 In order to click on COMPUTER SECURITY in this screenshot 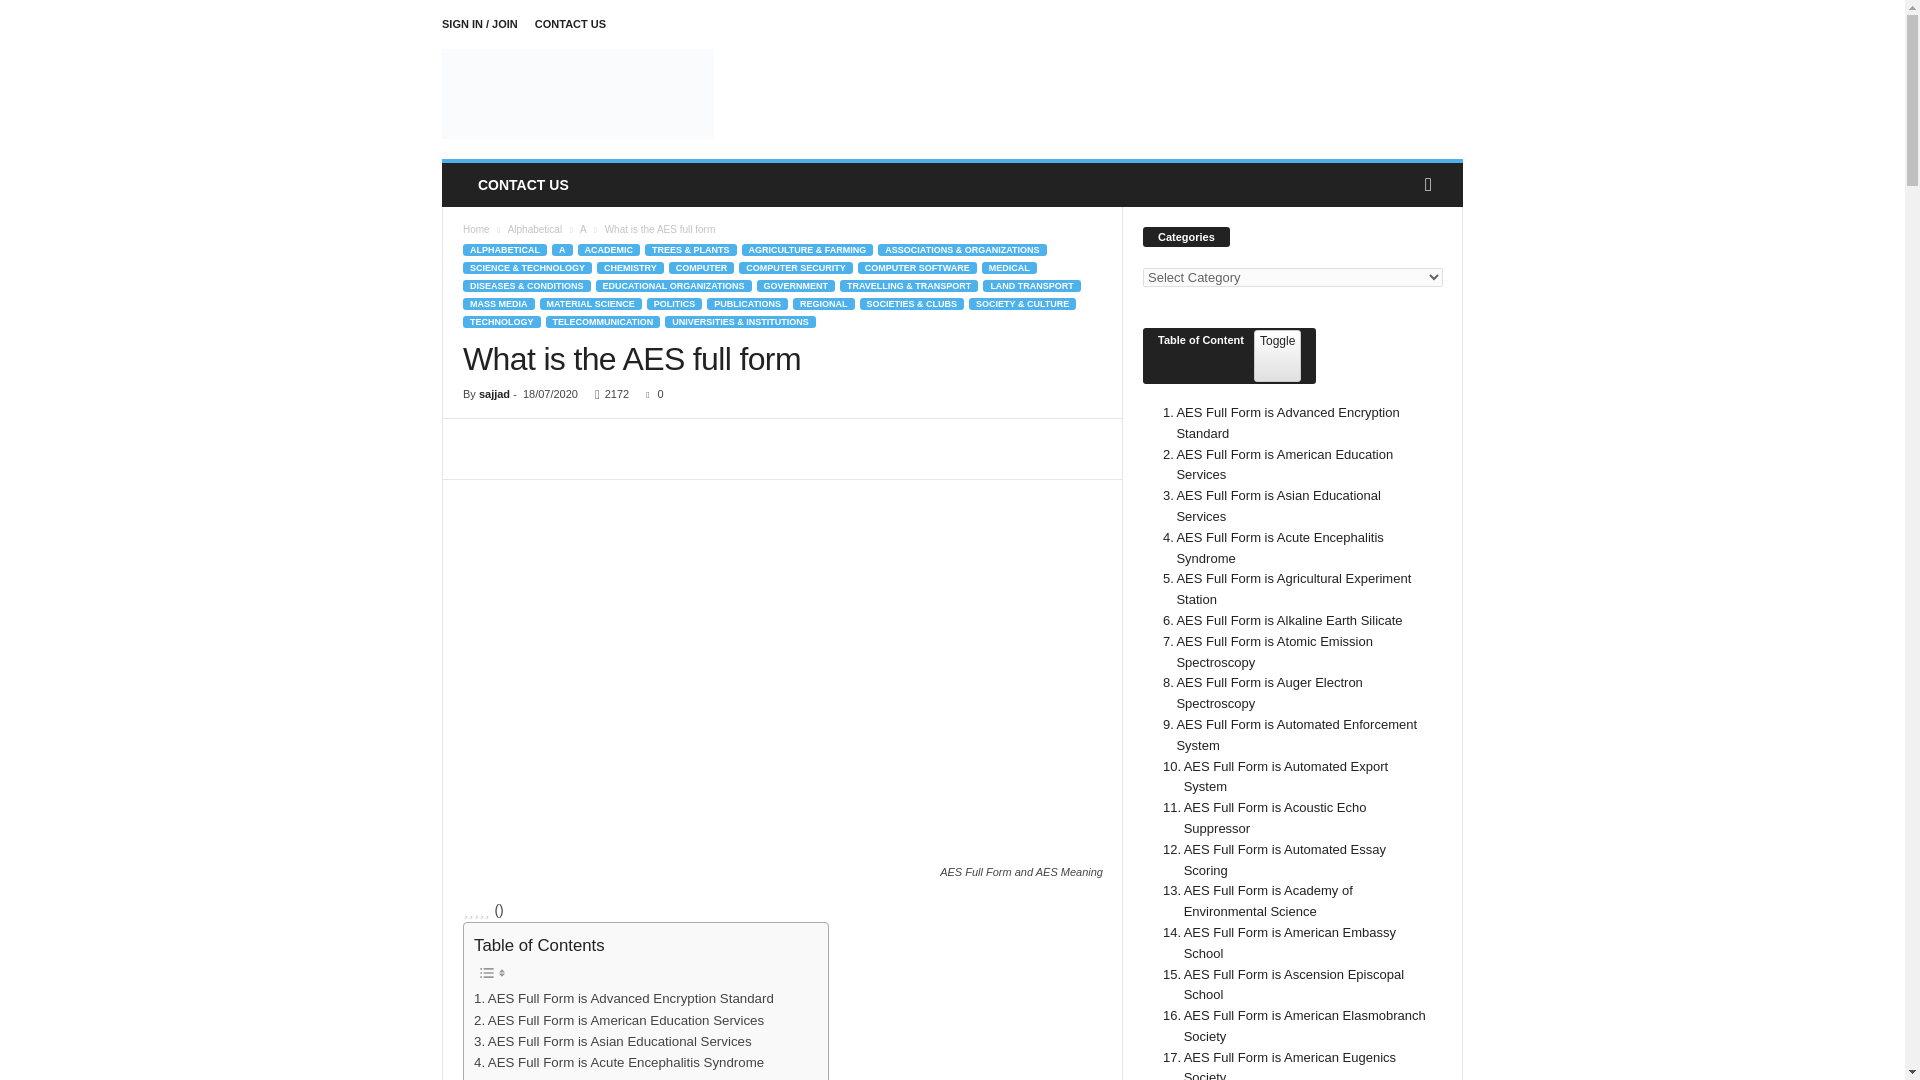, I will do `click(796, 268)`.